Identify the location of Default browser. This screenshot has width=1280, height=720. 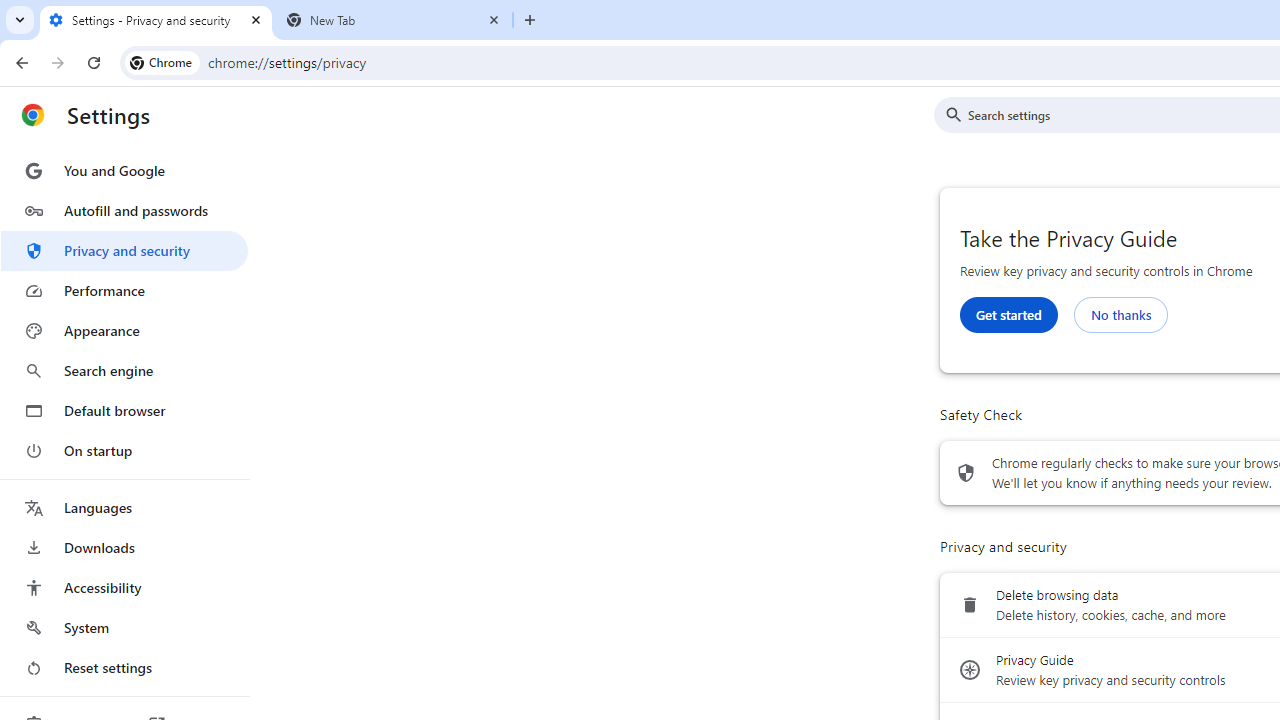
(124, 410).